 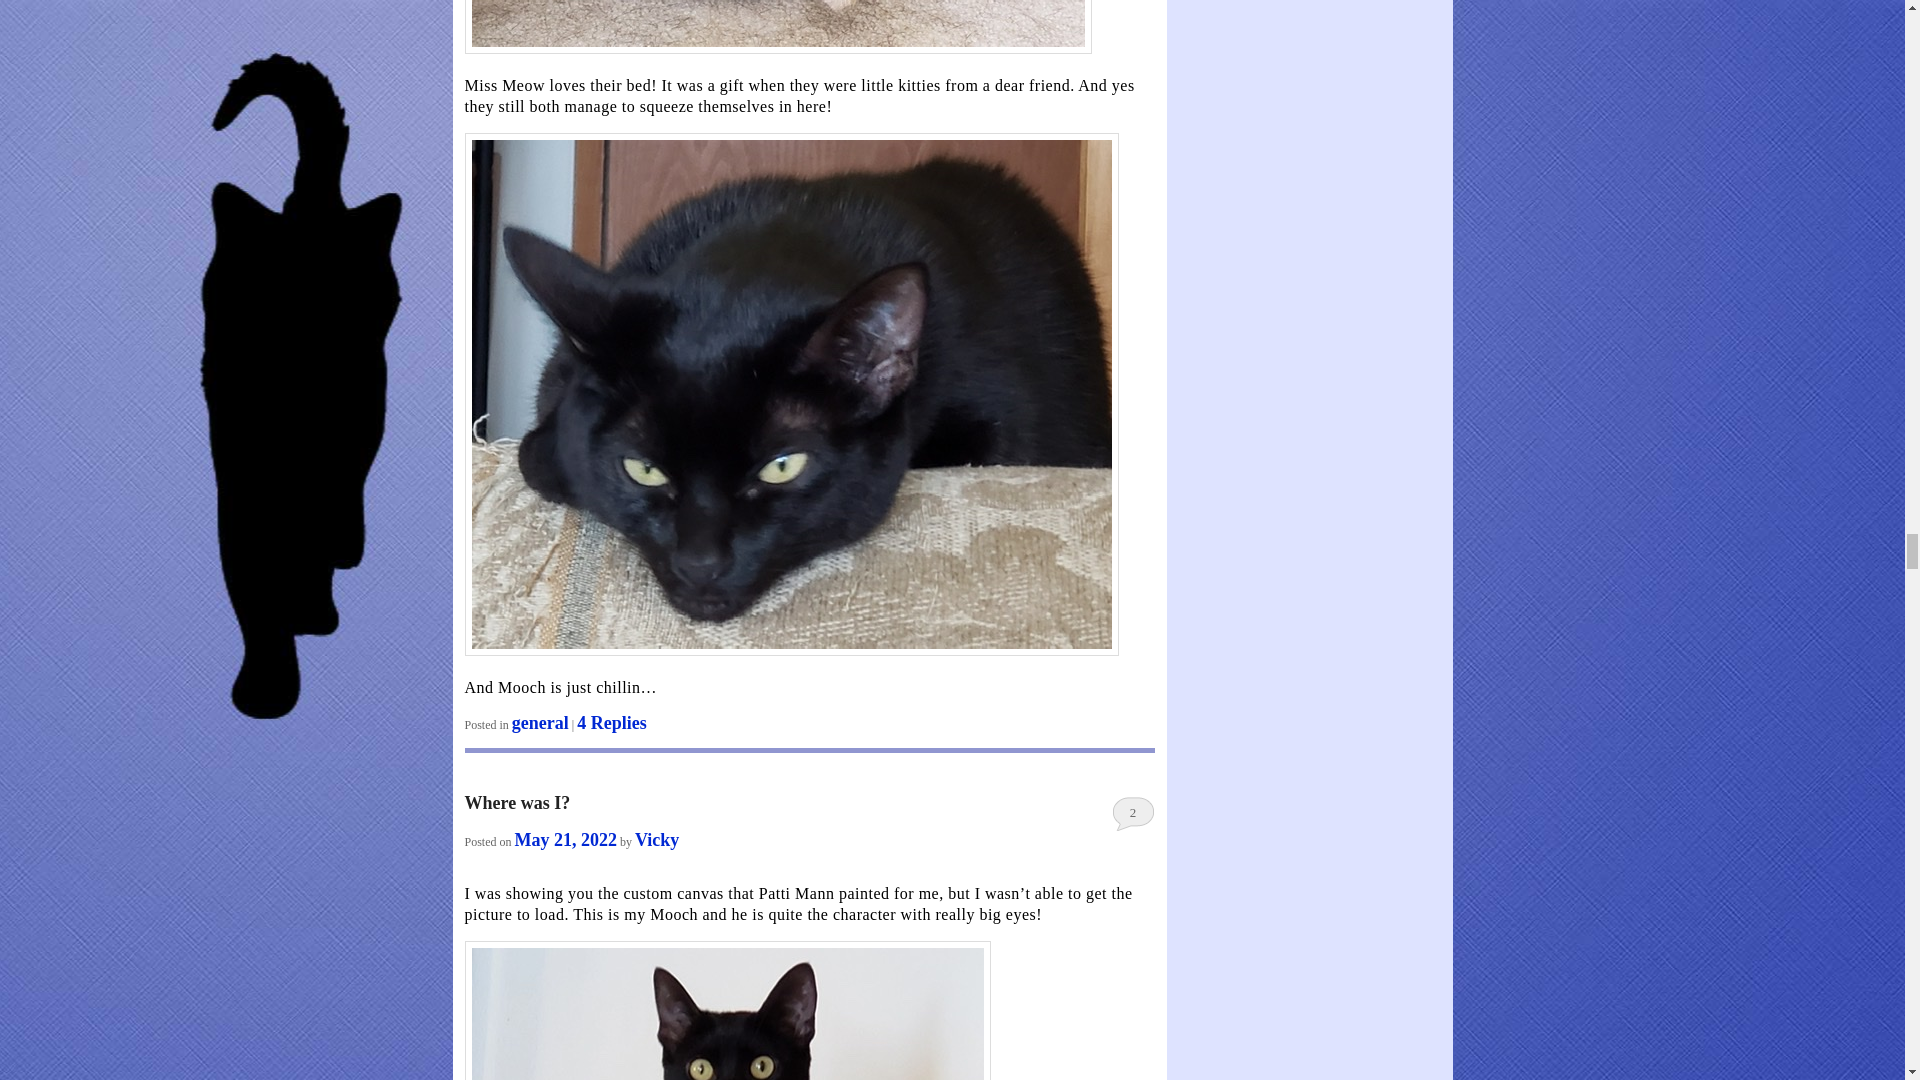 I want to click on Where was I?, so click(x=517, y=802).